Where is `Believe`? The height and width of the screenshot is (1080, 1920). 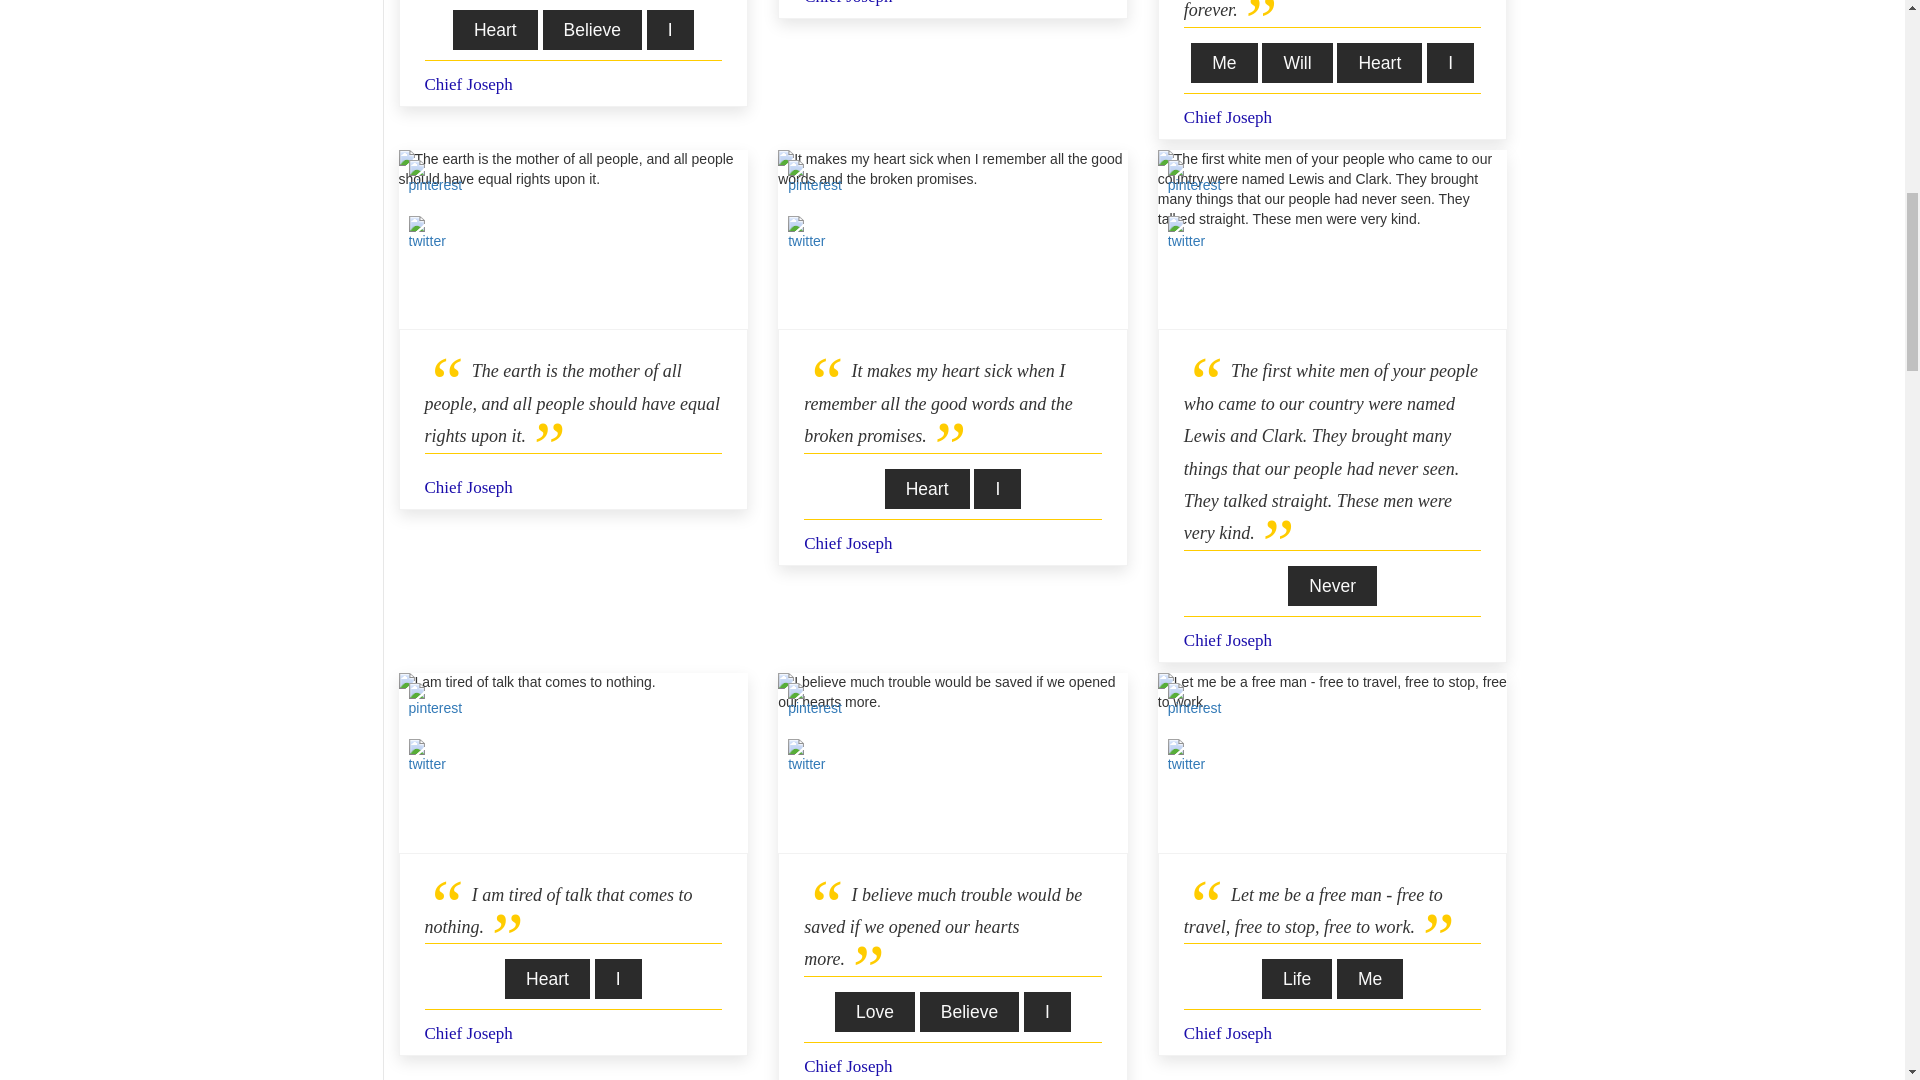
Believe is located at coordinates (592, 29).